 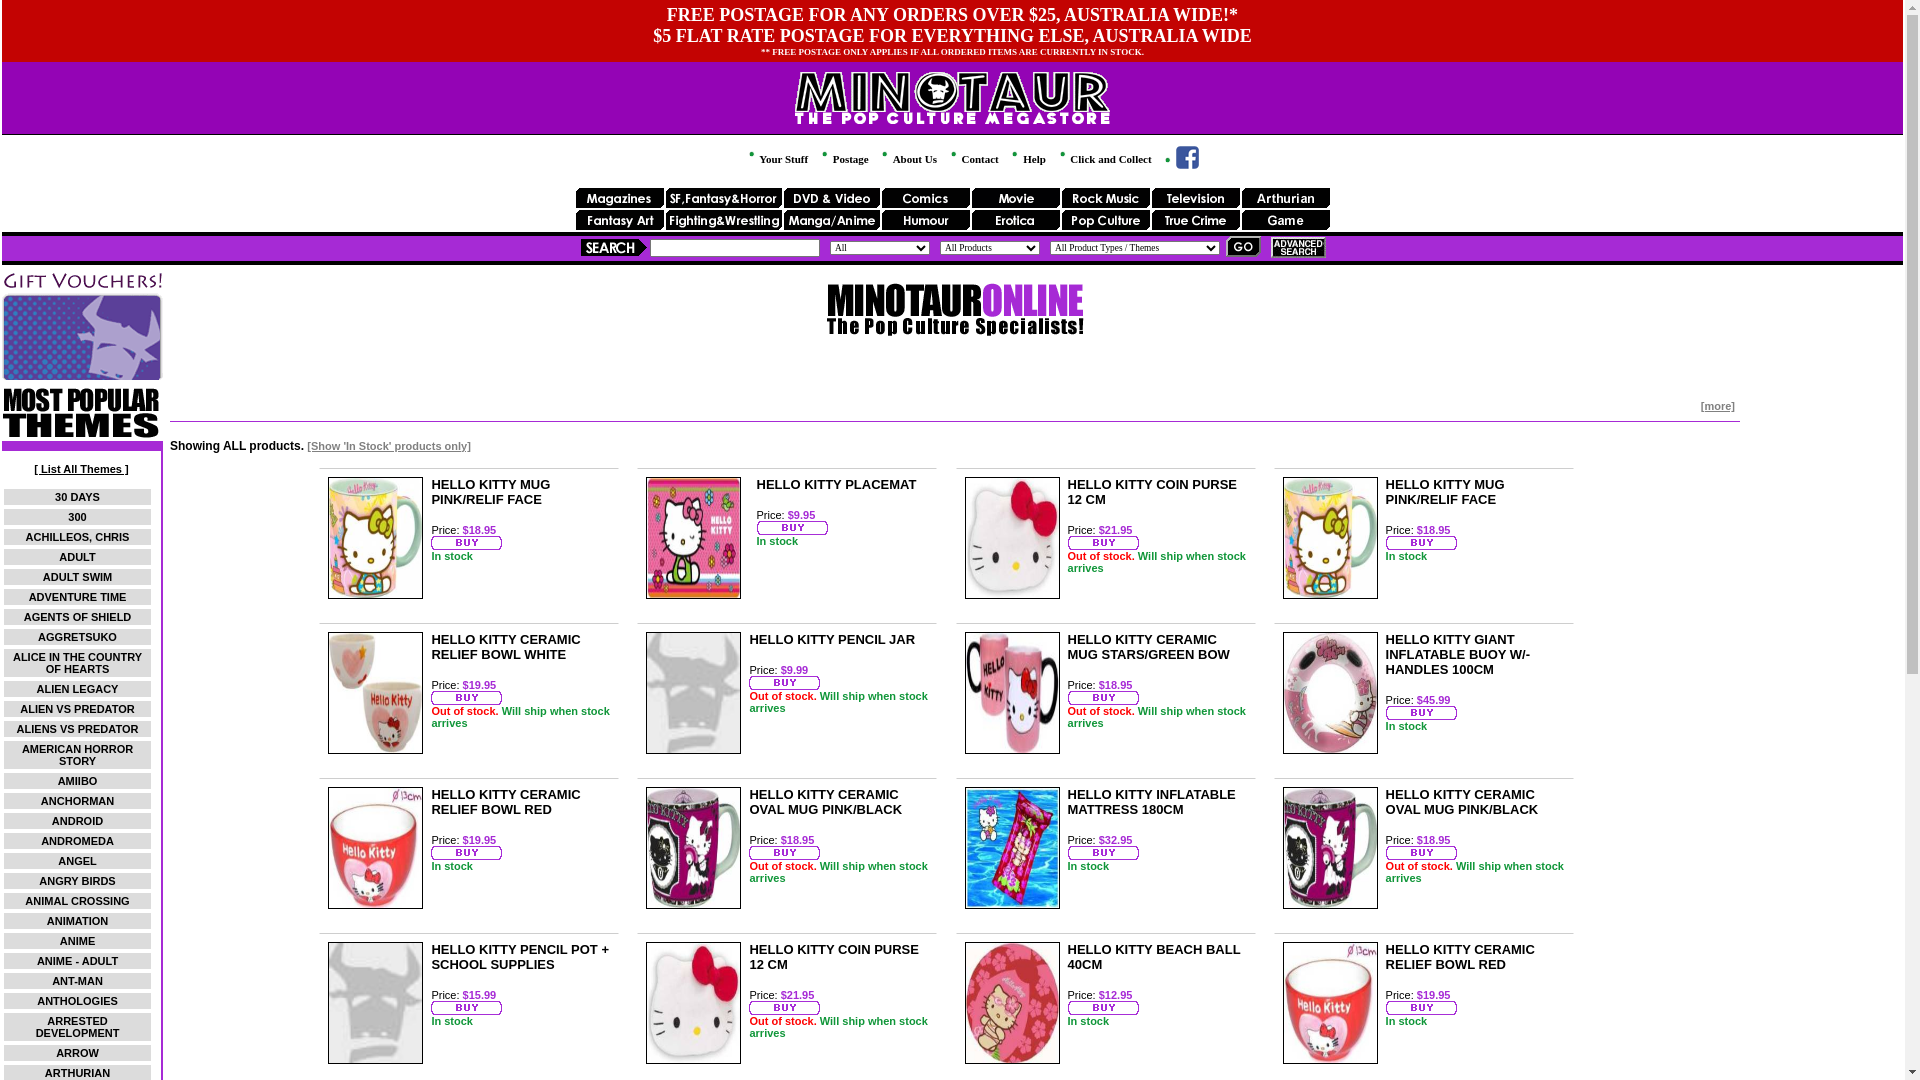 What do you see at coordinates (1149, 647) in the screenshot?
I see `HELLO KITTY CERAMIC MUG STARS/GREEN BOW` at bounding box center [1149, 647].